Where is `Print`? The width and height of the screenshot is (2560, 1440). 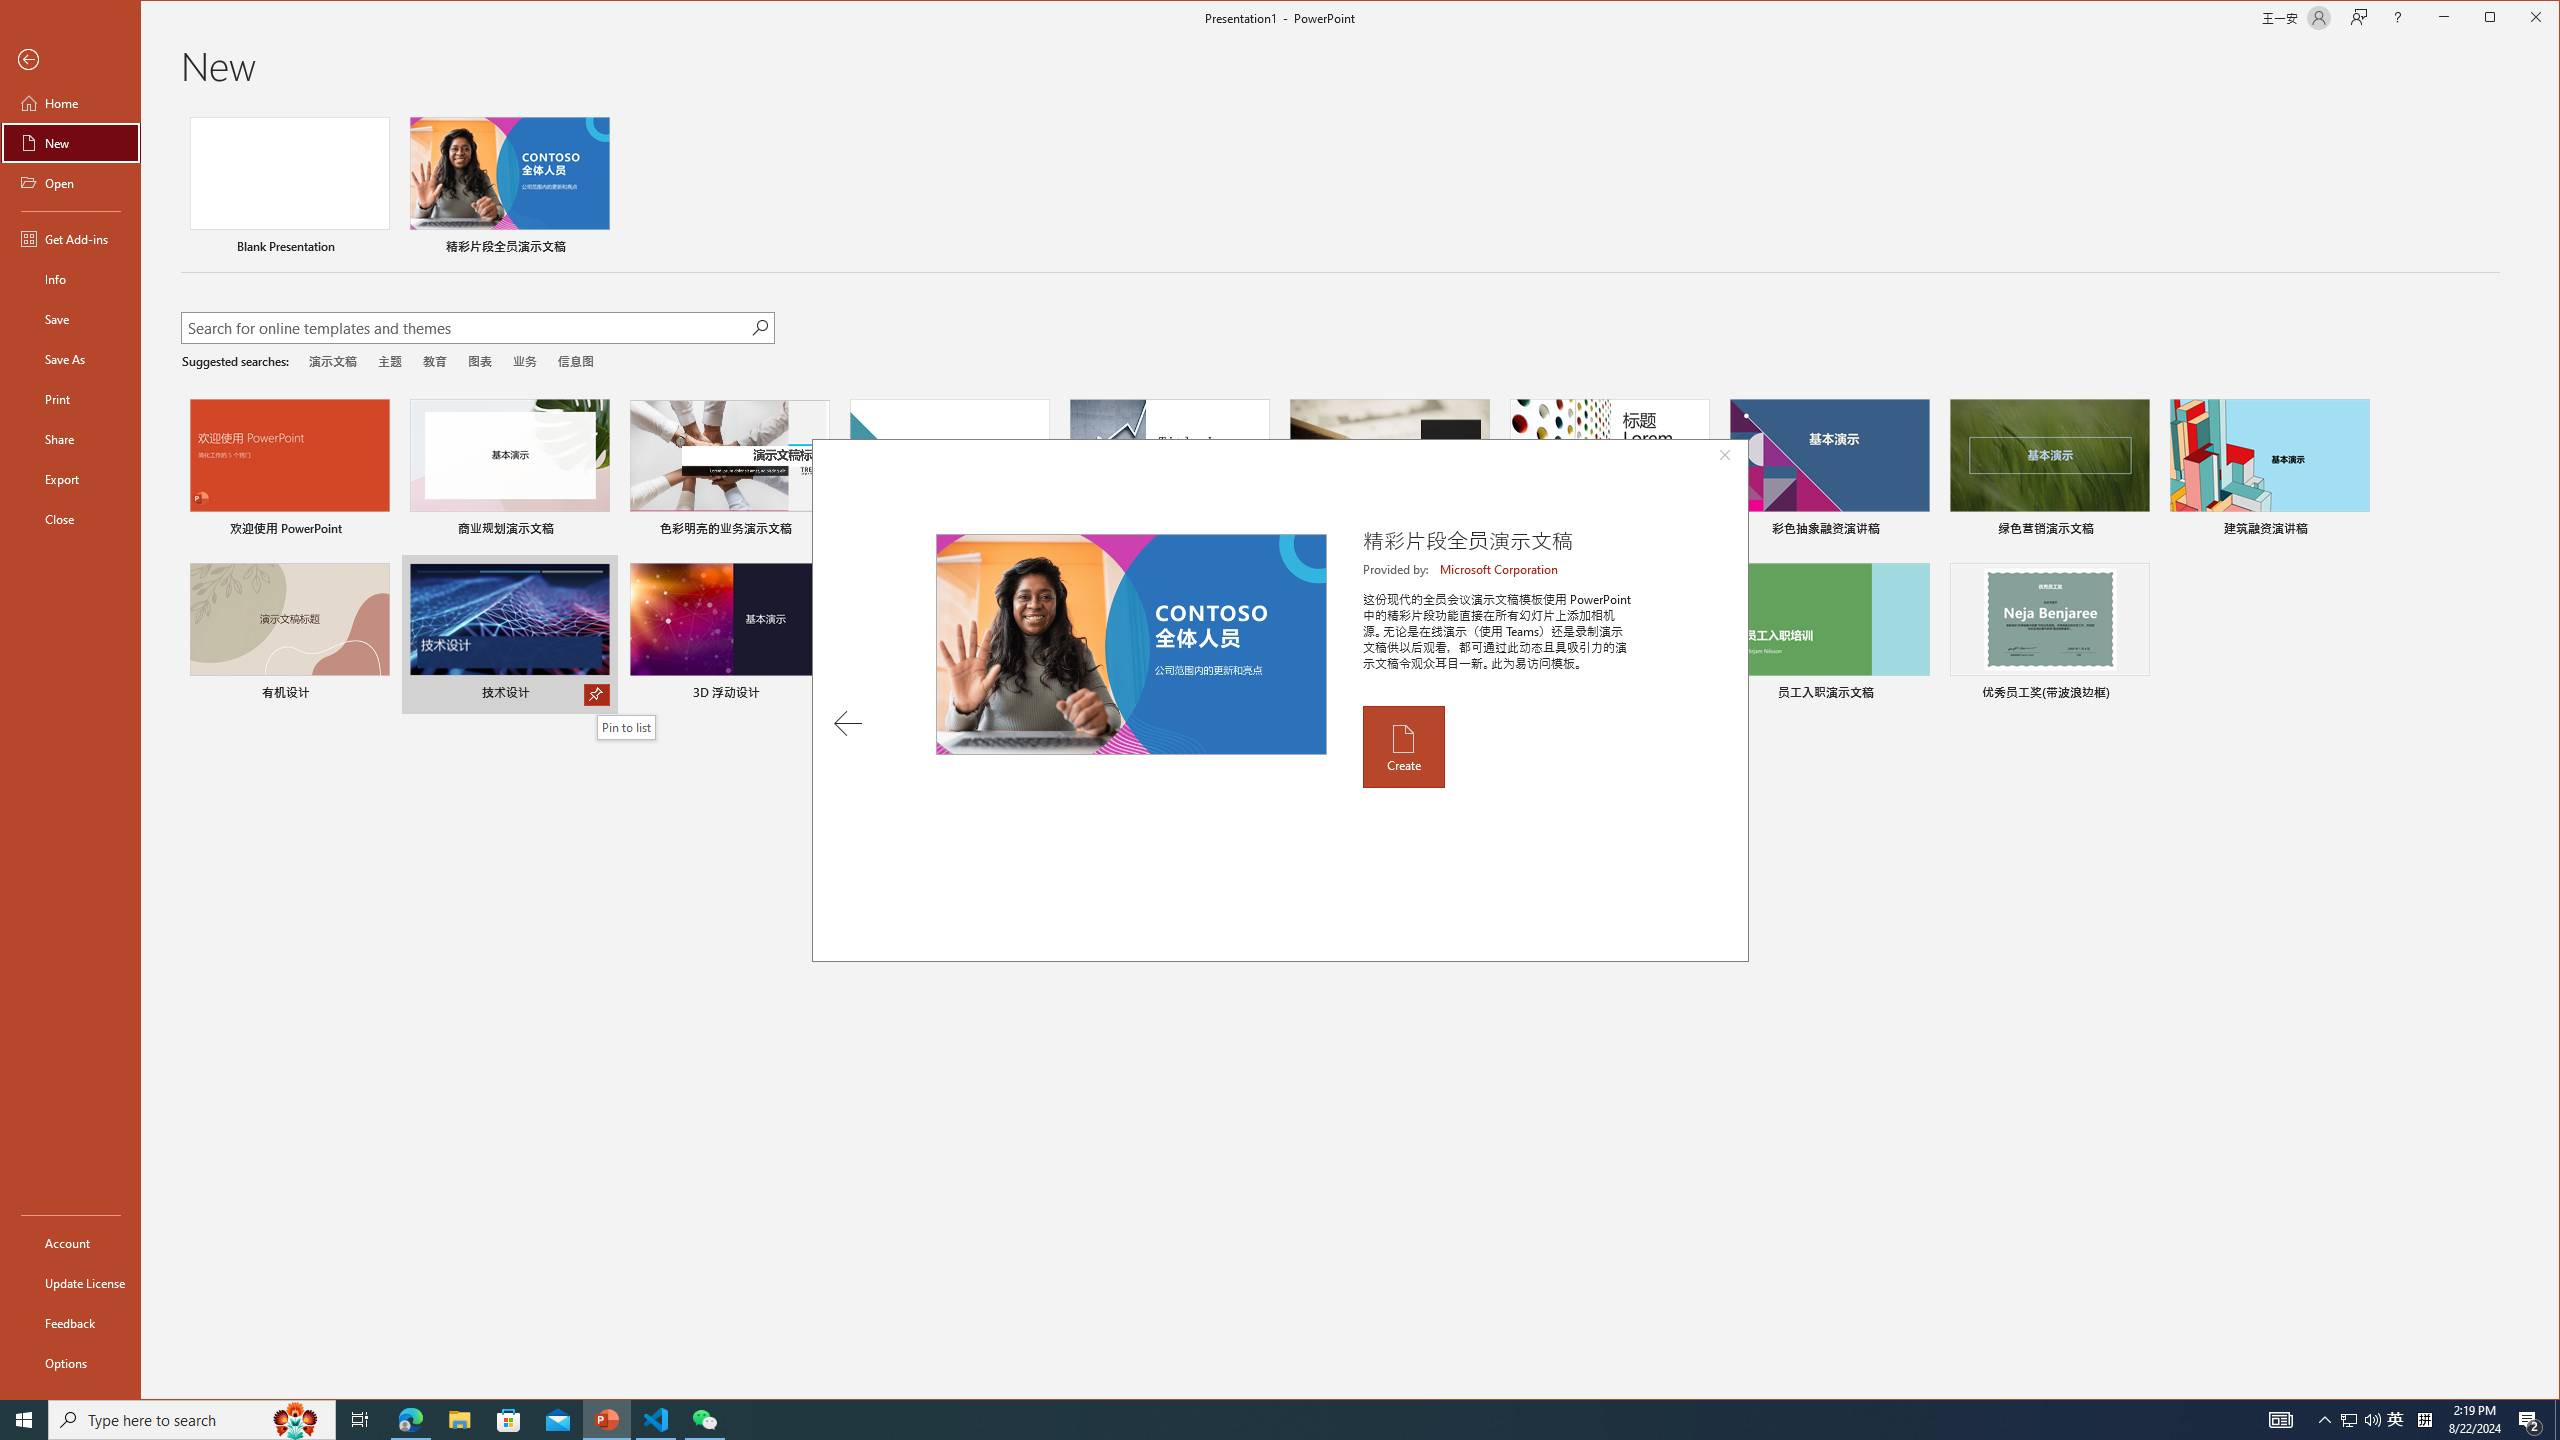
Print is located at coordinates (70, 398).